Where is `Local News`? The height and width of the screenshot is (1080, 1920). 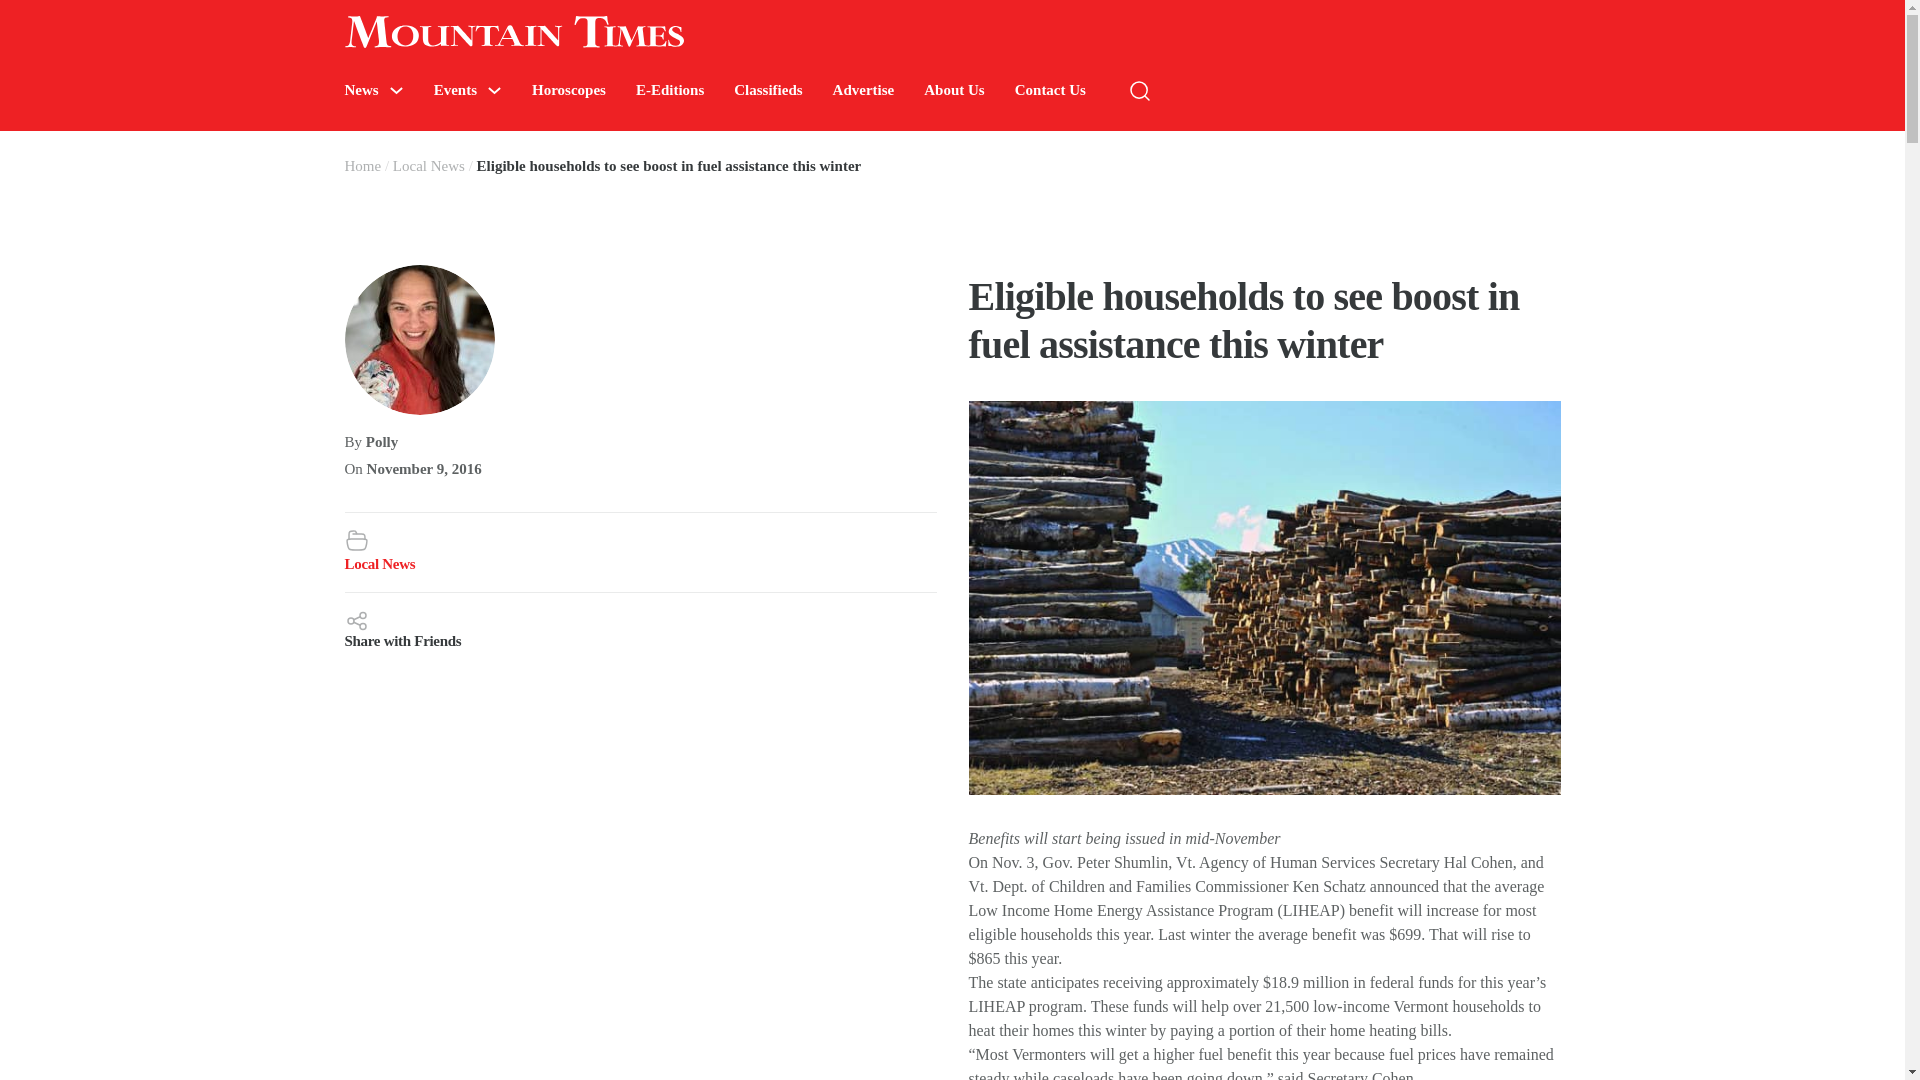
Local News is located at coordinates (428, 165).